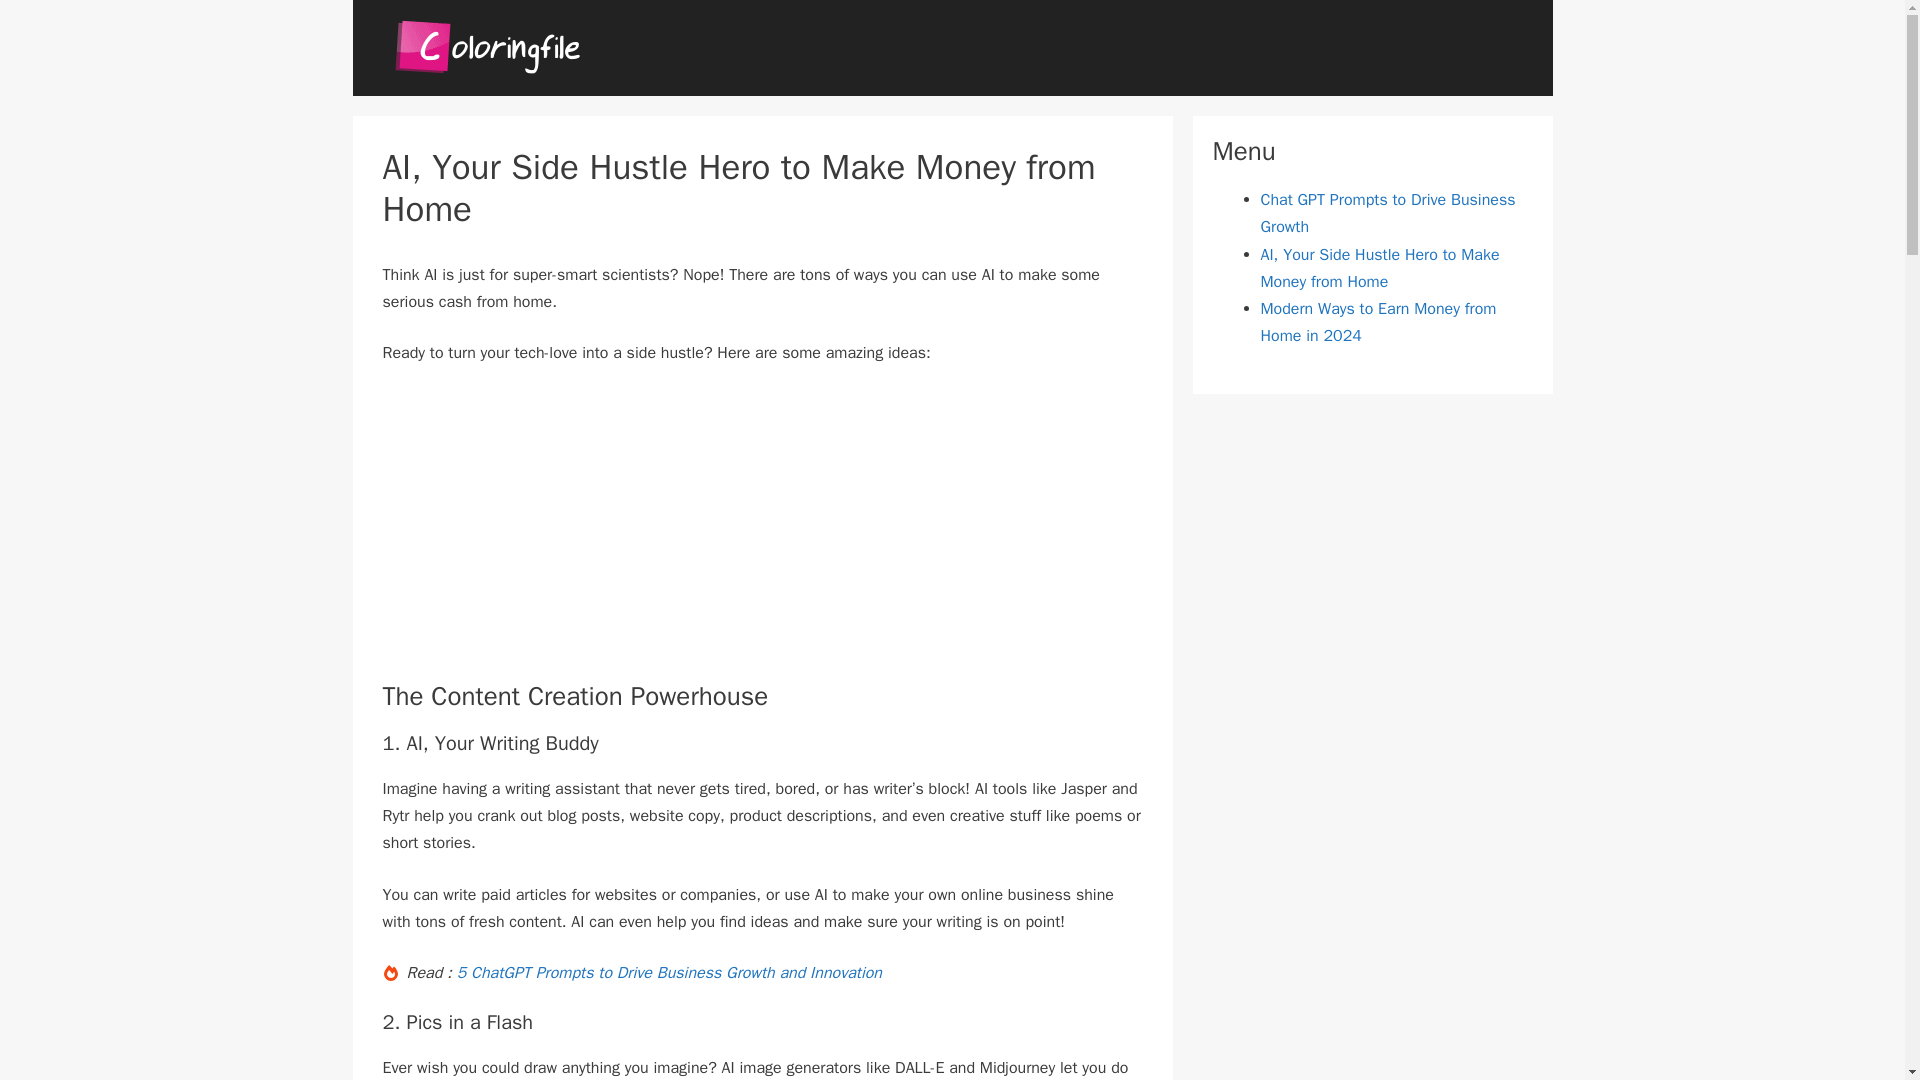 Image resolution: width=1920 pixels, height=1080 pixels. What do you see at coordinates (1386, 213) in the screenshot?
I see `Chat GPT Prompts to Drive Business Growth` at bounding box center [1386, 213].